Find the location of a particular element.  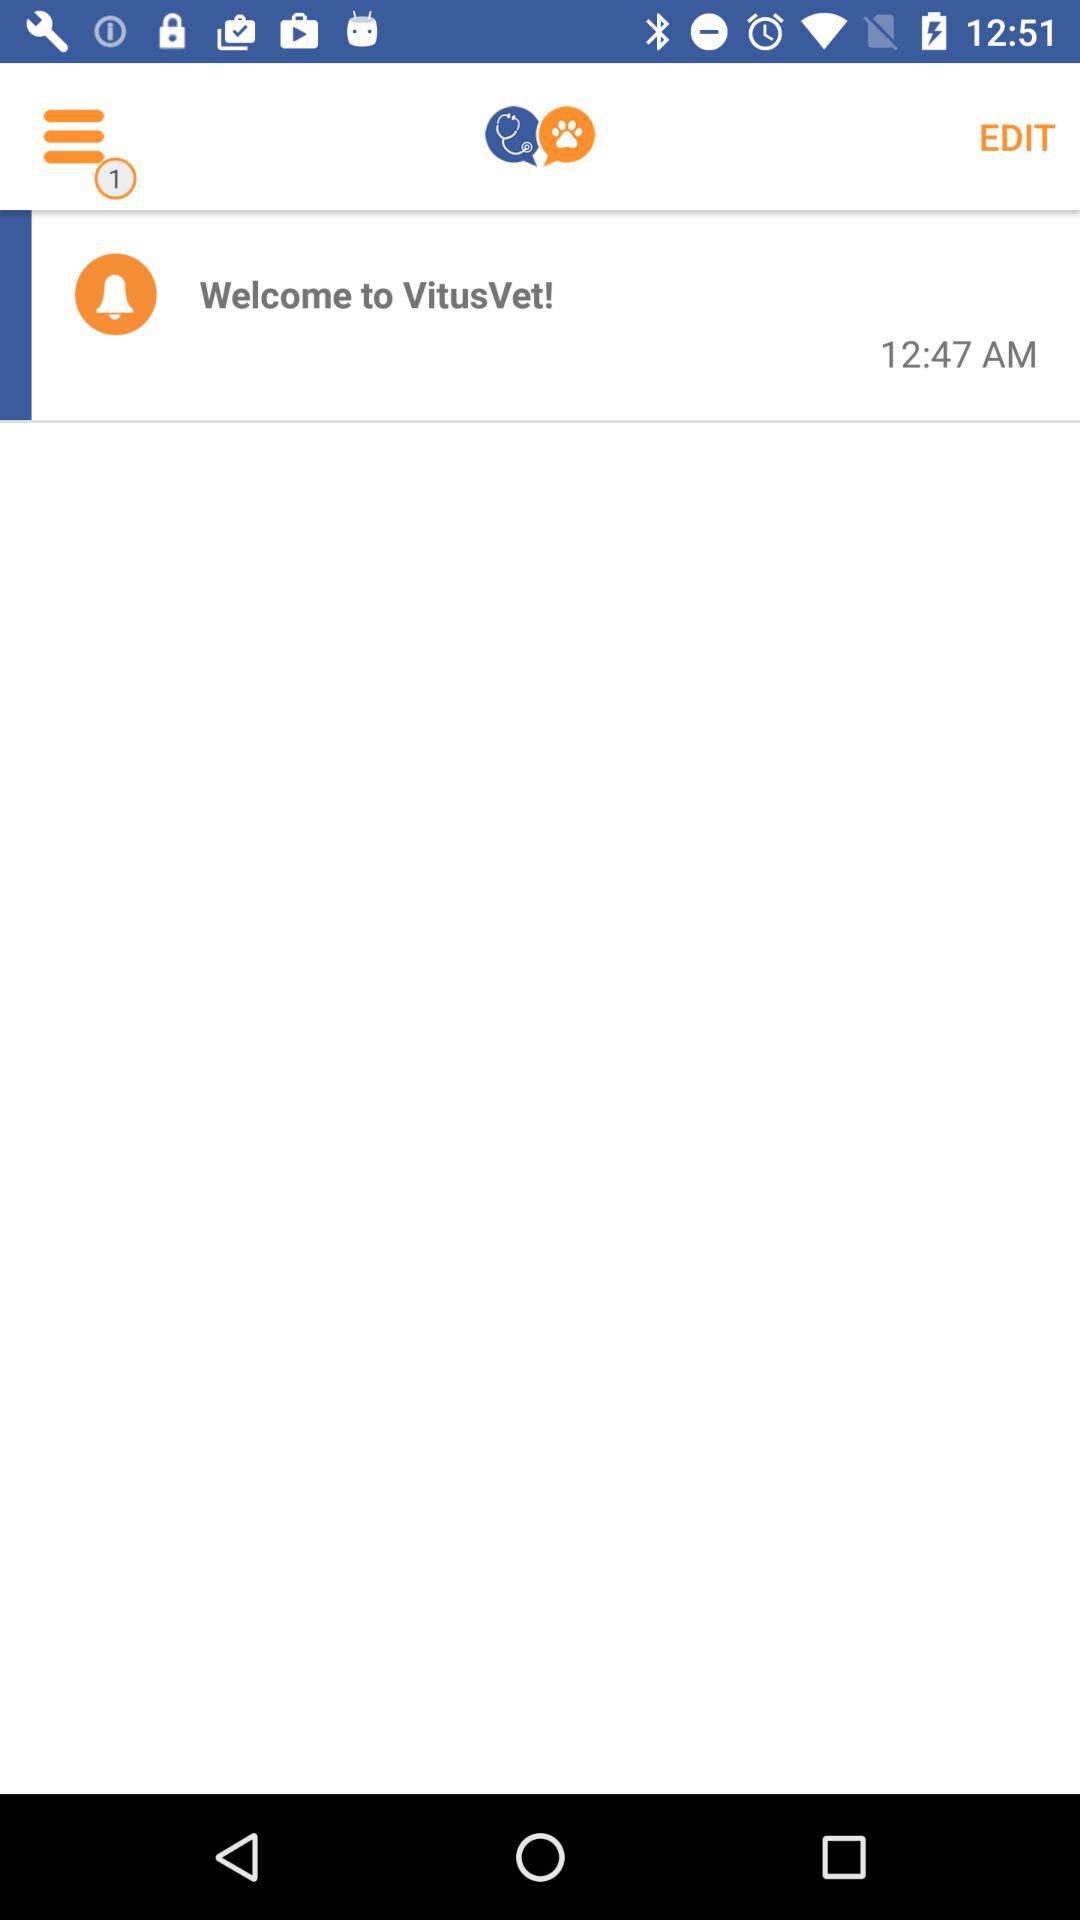

choose welcome to vitusvet! item is located at coordinates (376, 294).